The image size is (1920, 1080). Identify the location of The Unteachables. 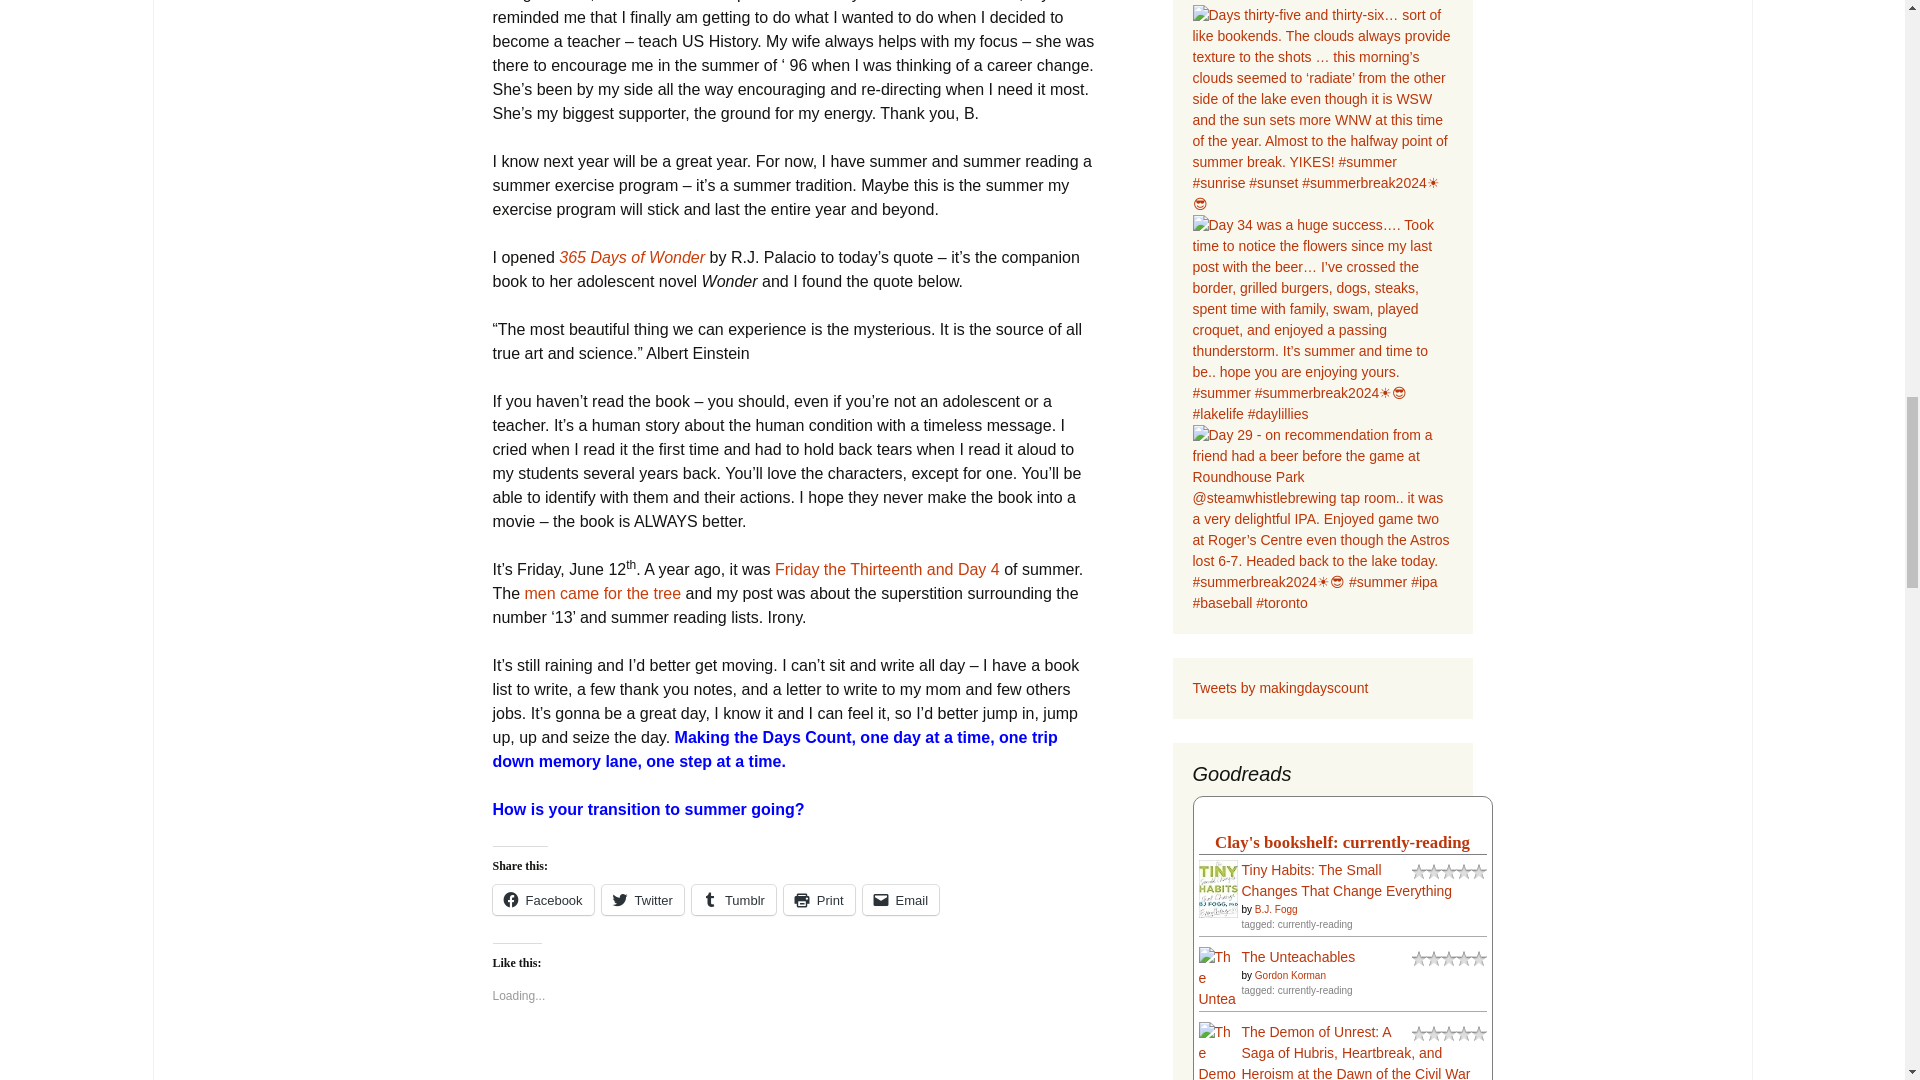
(1217, 998).